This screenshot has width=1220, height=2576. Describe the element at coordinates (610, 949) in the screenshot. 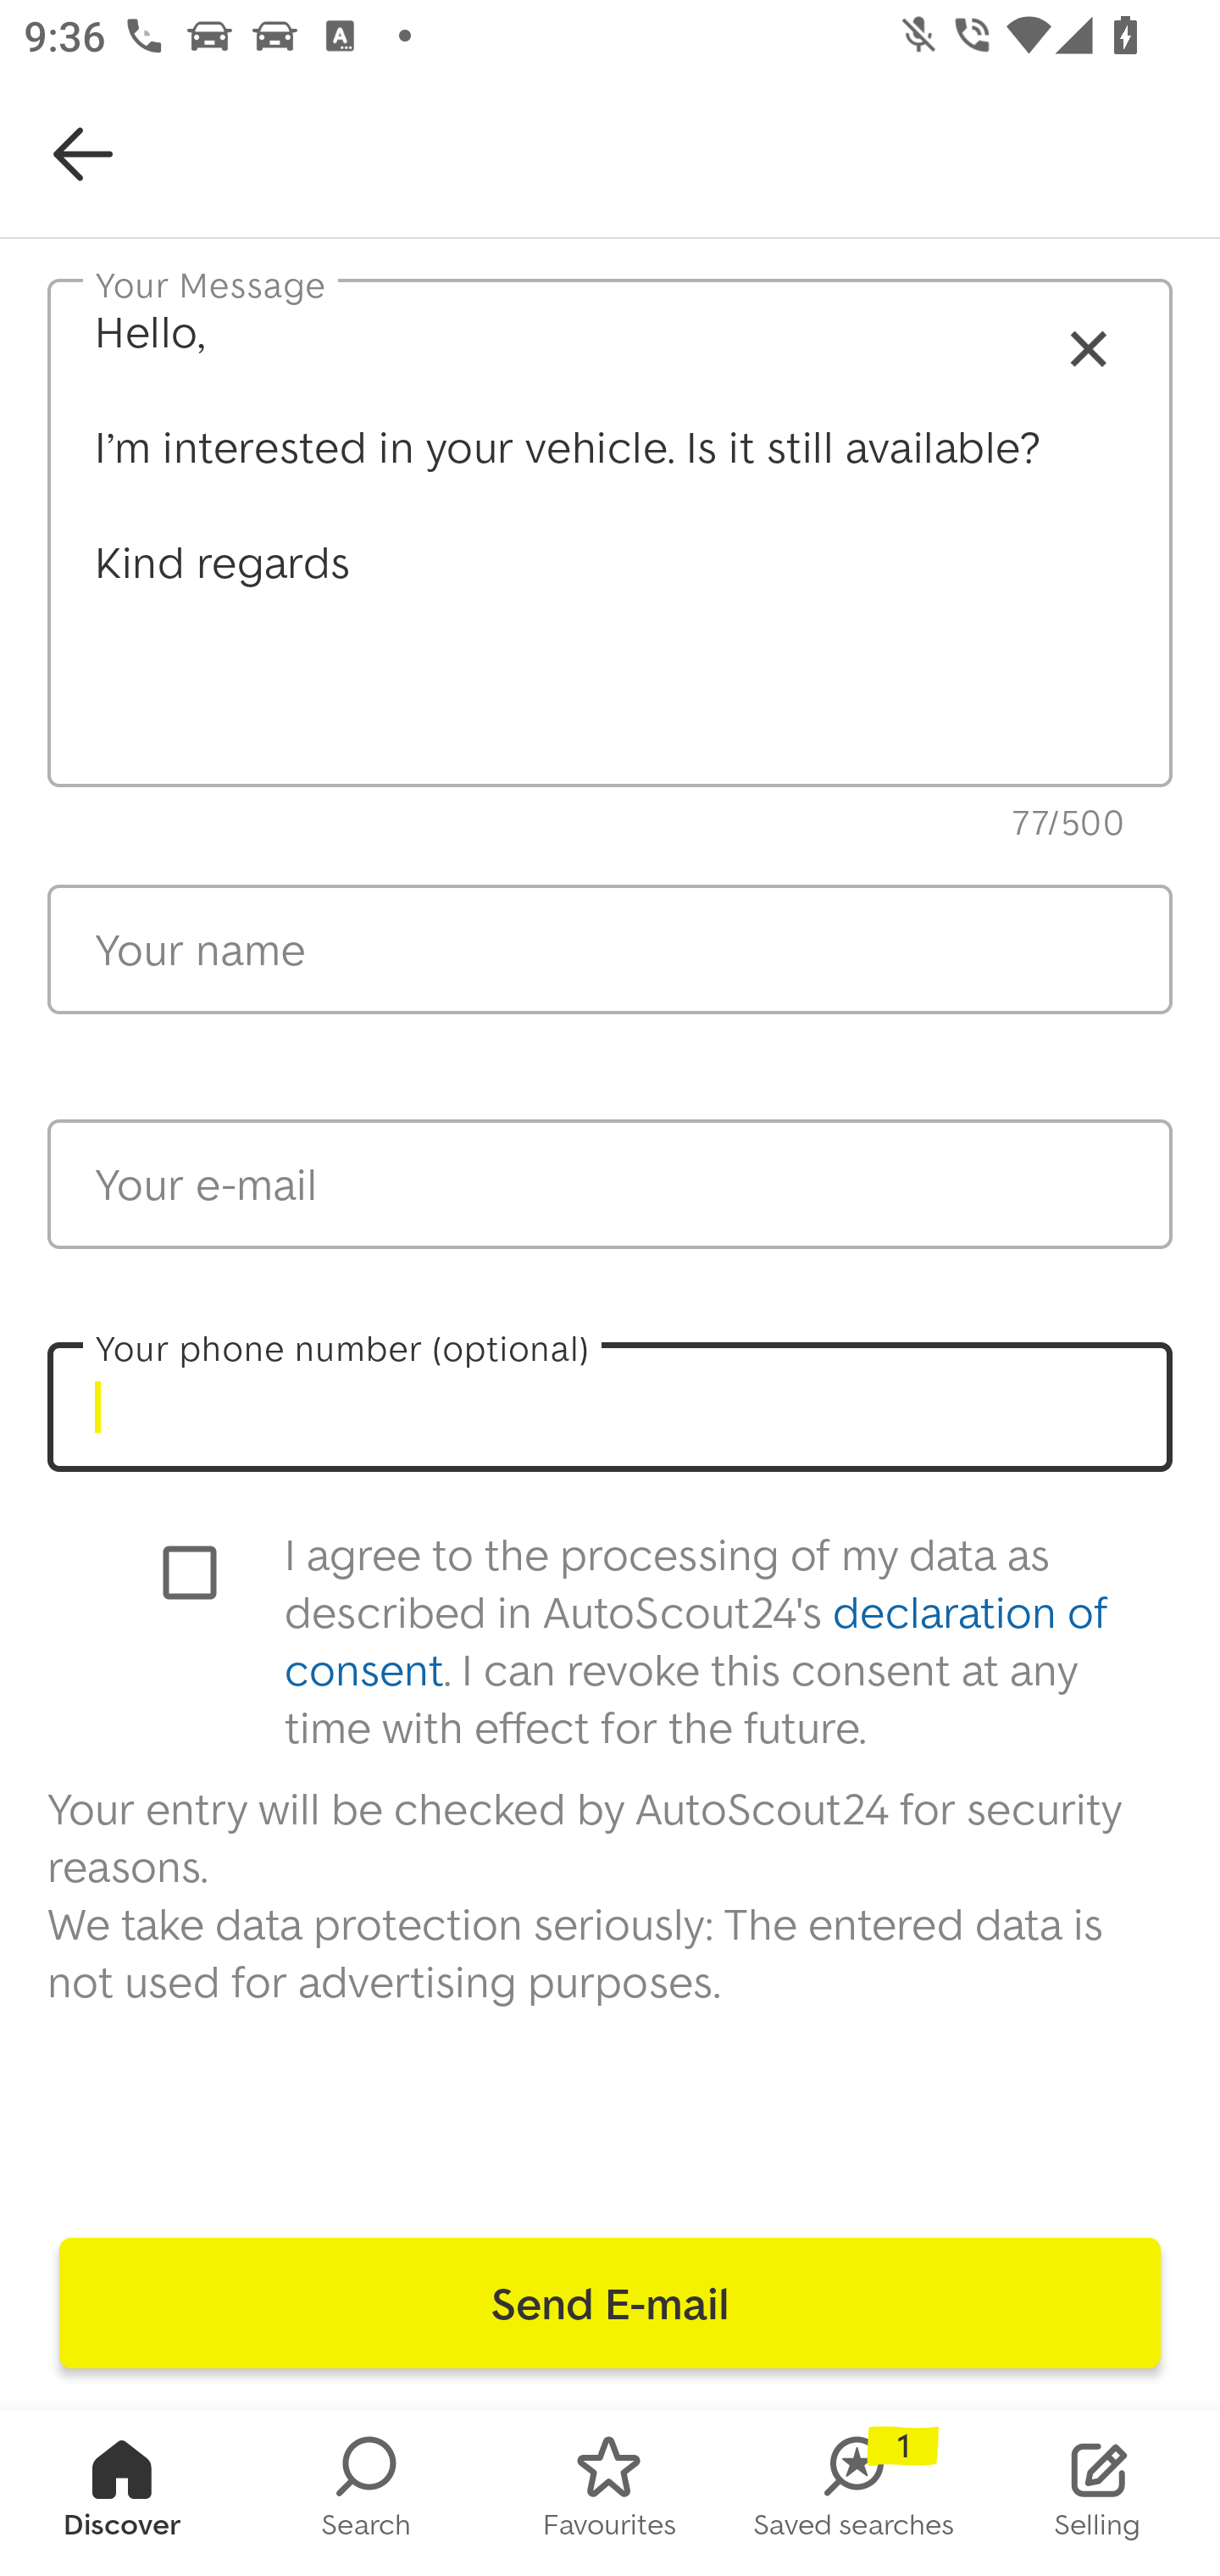

I see `Your name` at that location.